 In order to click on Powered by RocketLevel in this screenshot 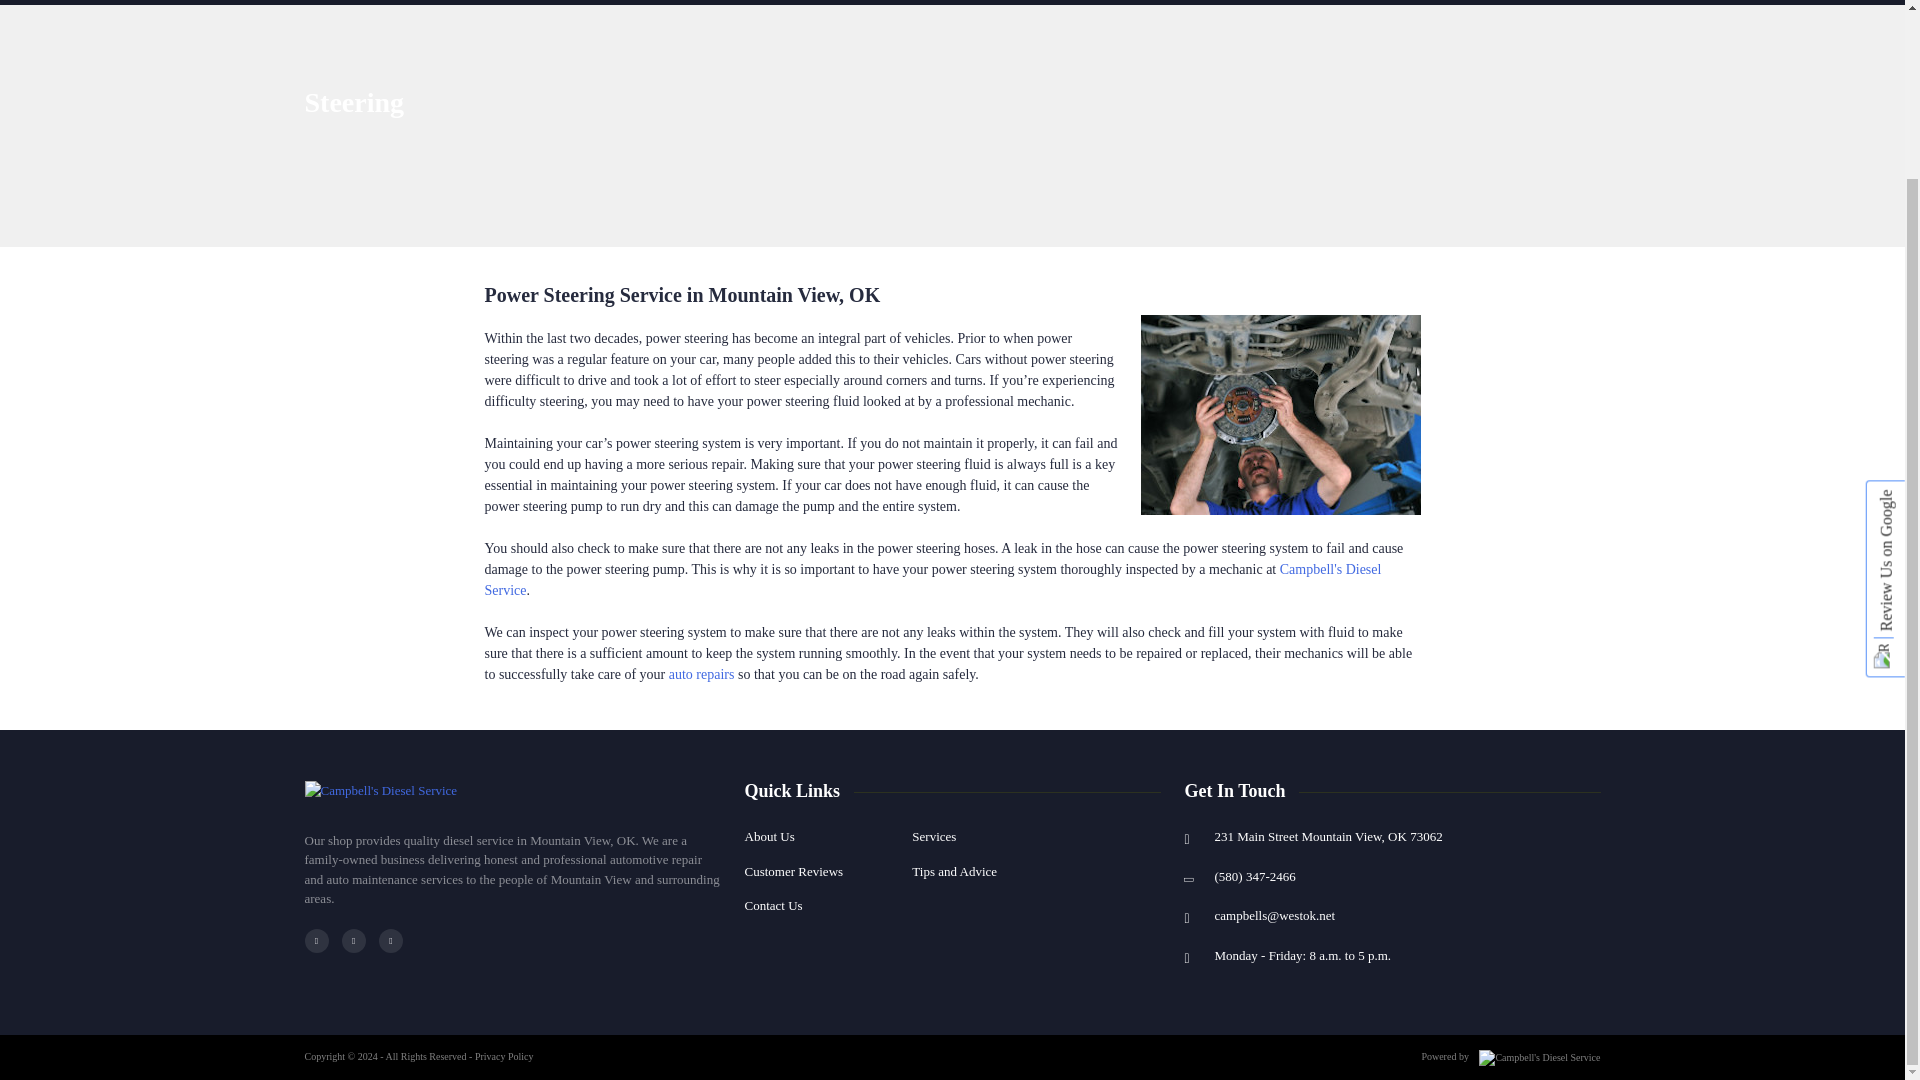, I will do `click(1534, 1056)`.